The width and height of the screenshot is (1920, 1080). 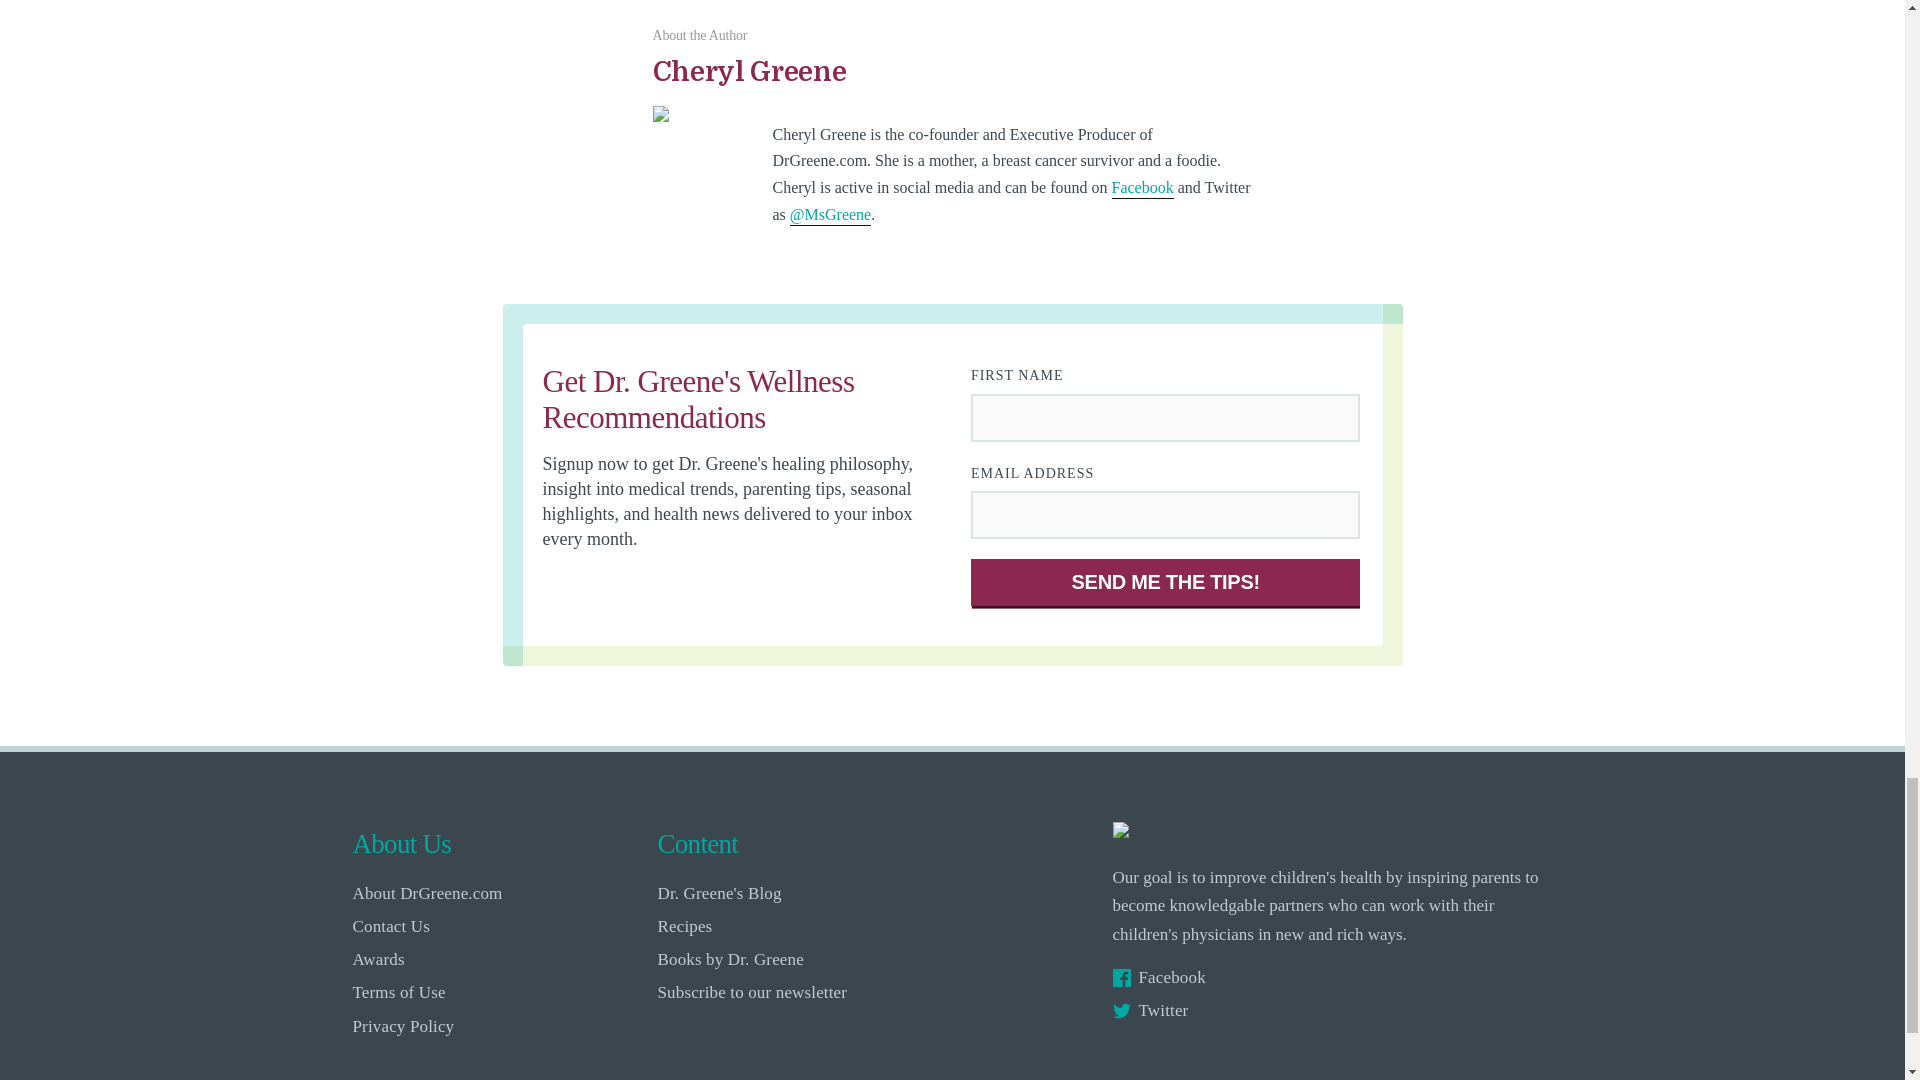 What do you see at coordinates (499, 926) in the screenshot?
I see `Contact Us` at bounding box center [499, 926].